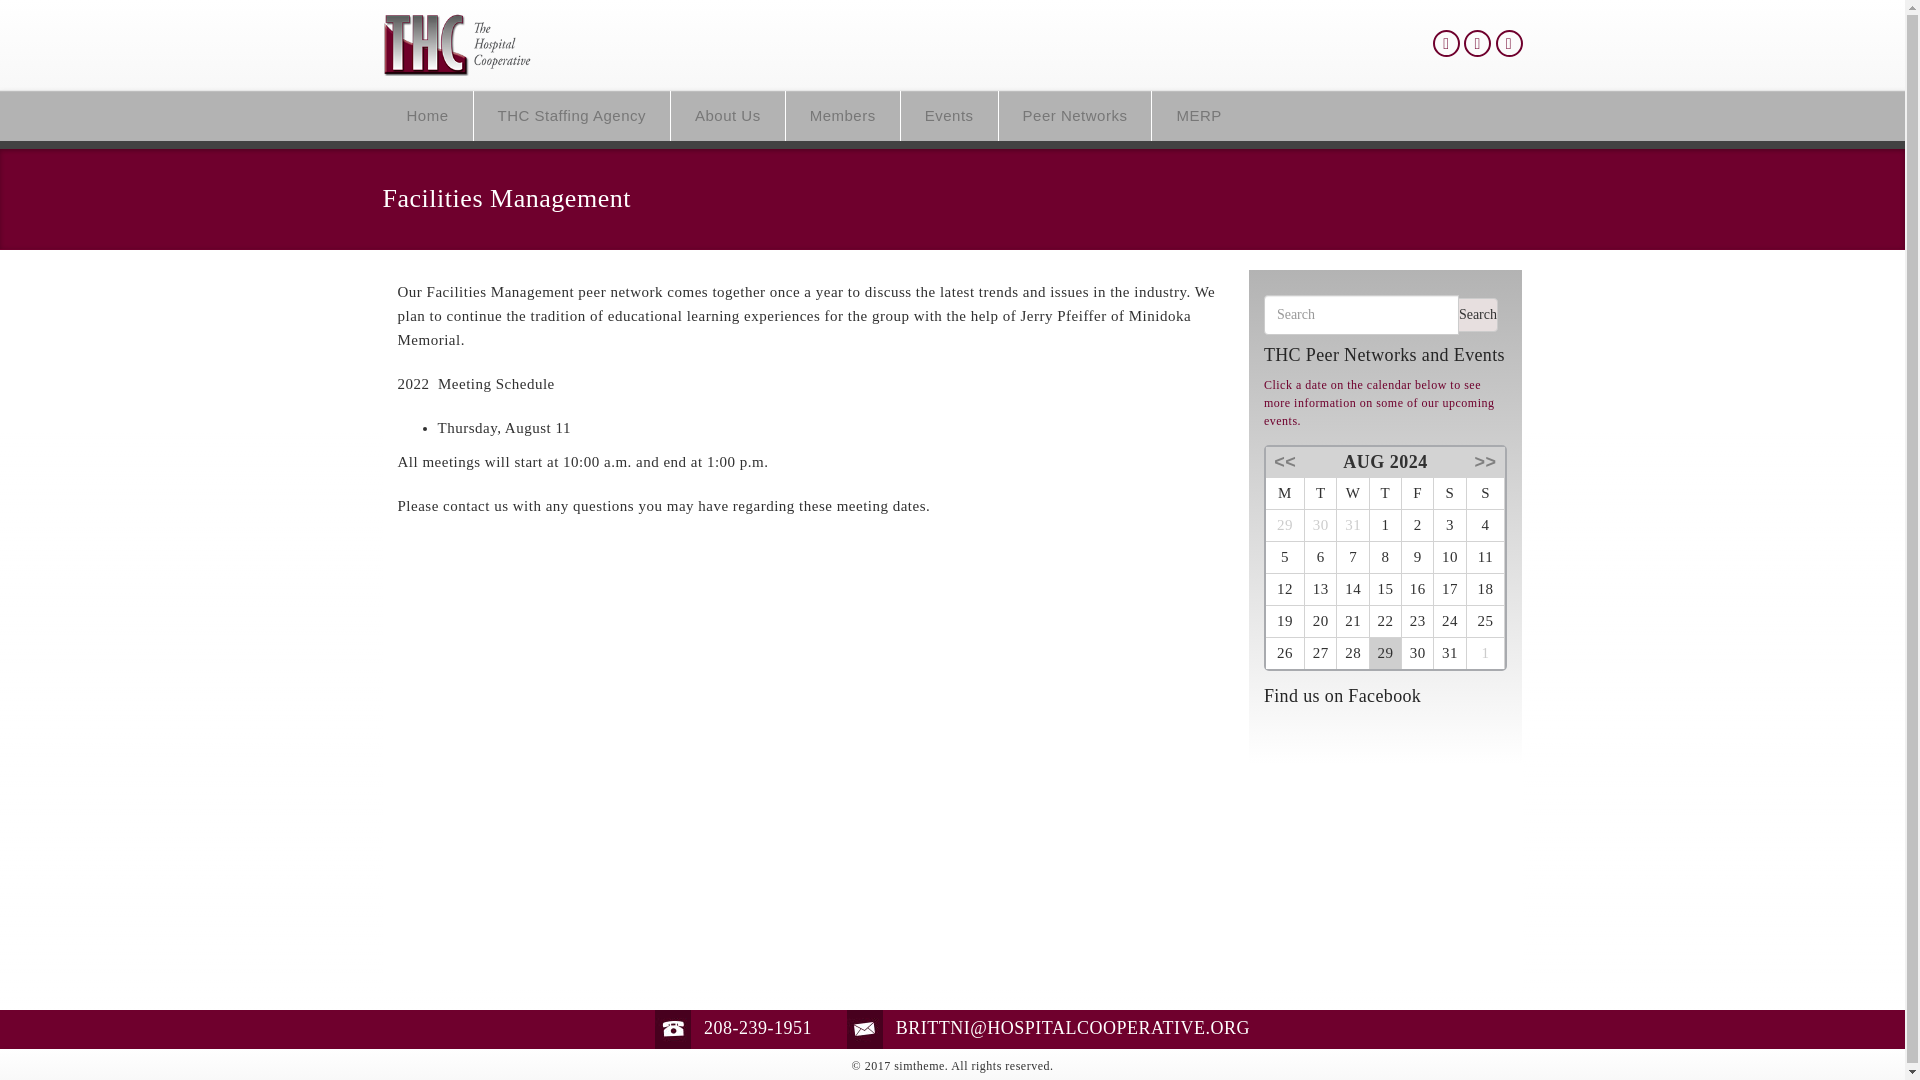 This screenshot has width=1920, height=1080. Describe the element at coordinates (1075, 116) in the screenshot. I see `Peer Networks` at that location.